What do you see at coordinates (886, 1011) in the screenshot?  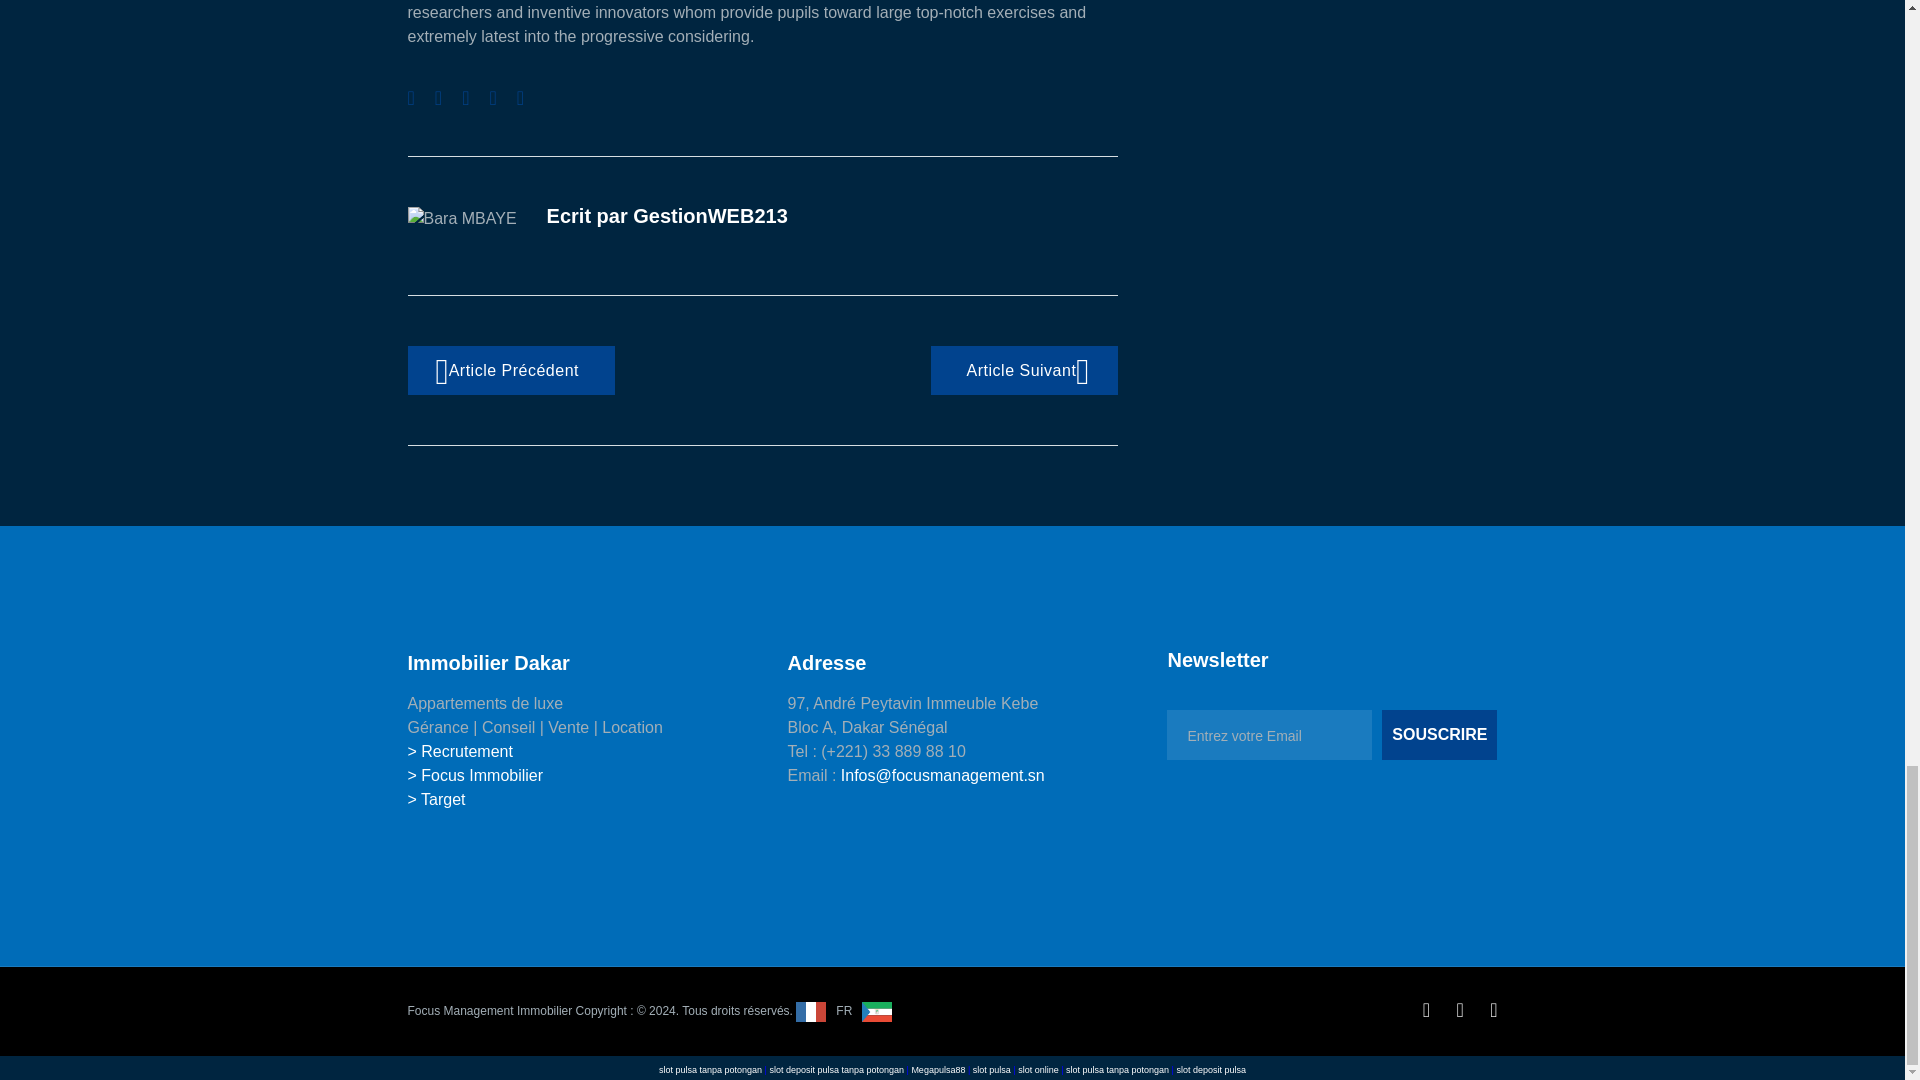 I see `Language switcher : e` at bounding box center [886, 1011].